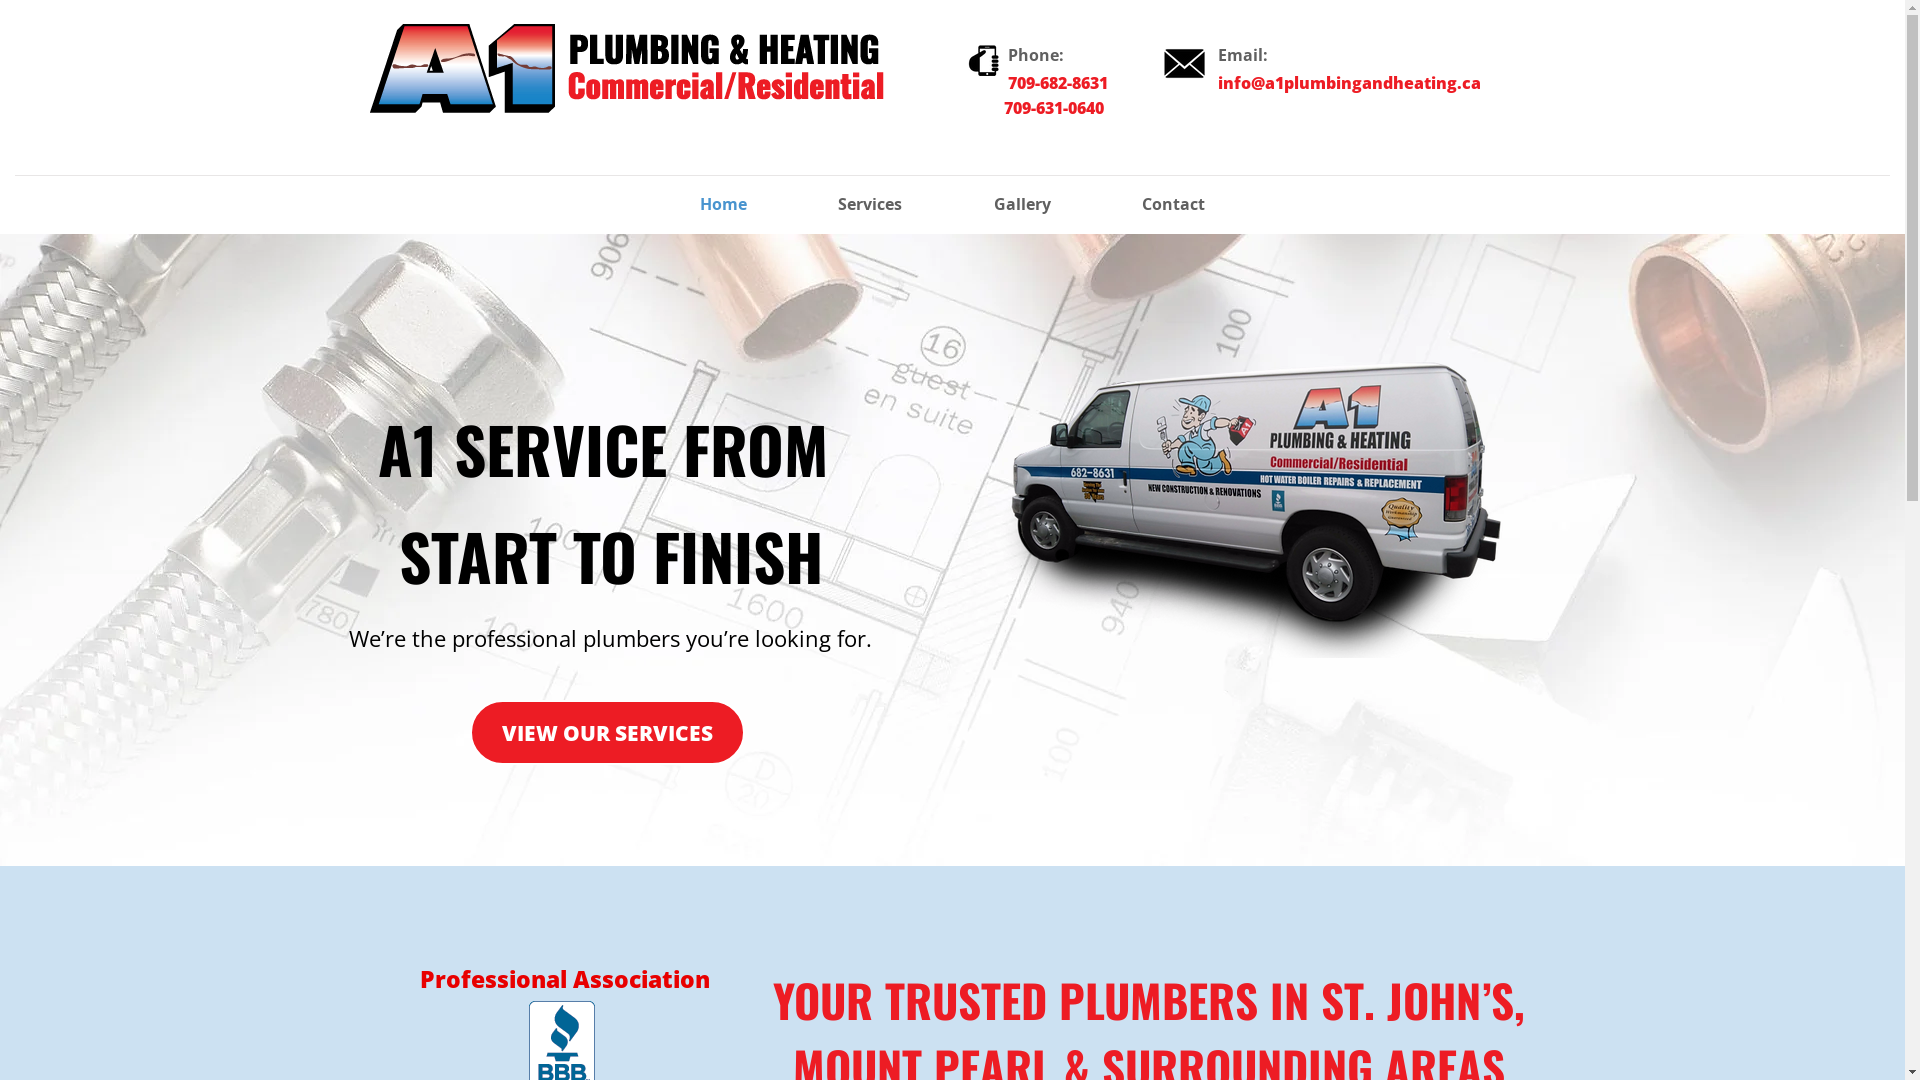 This screenshot has width=1920, height=1080. Describe the element at coordinates (1058, 84) in the screenshot. I see `709-682-8631` at that location.